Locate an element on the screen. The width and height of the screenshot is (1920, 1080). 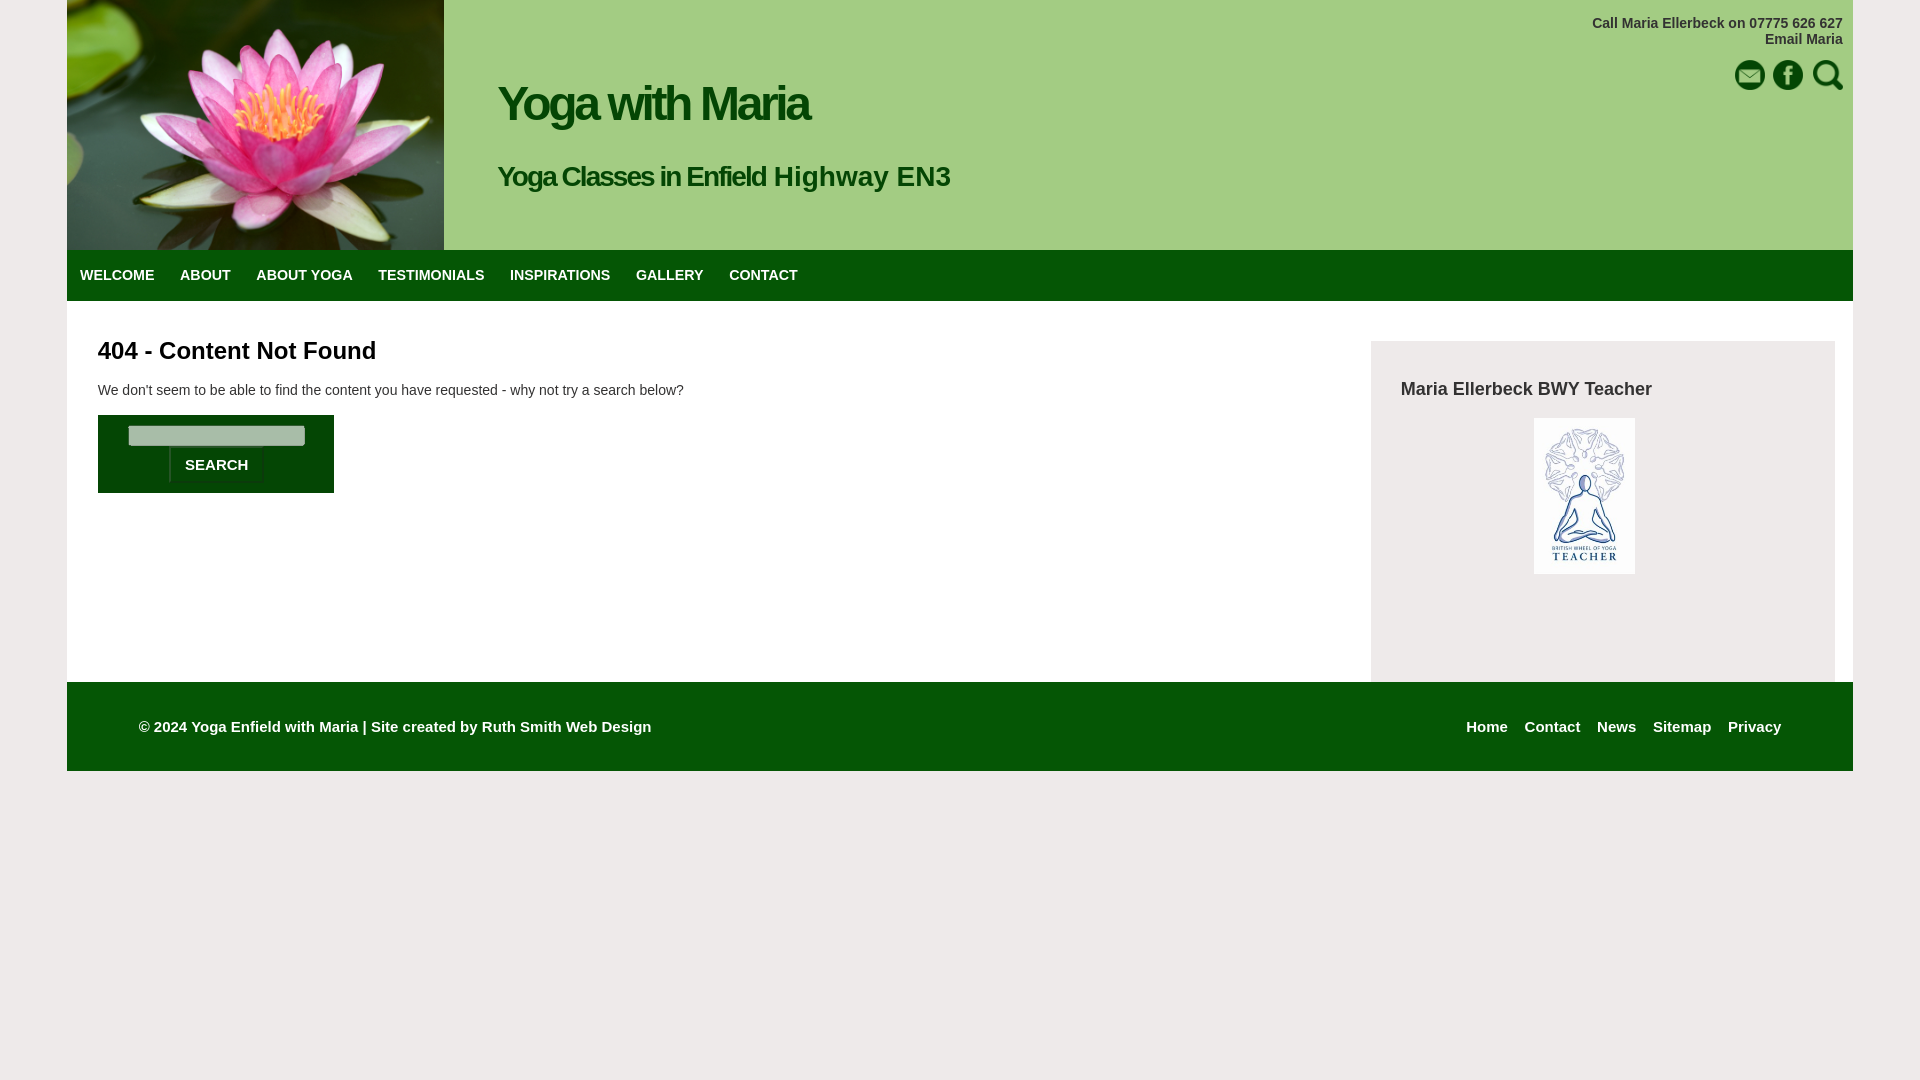
WELCOME is located at coordinates (117, 275).